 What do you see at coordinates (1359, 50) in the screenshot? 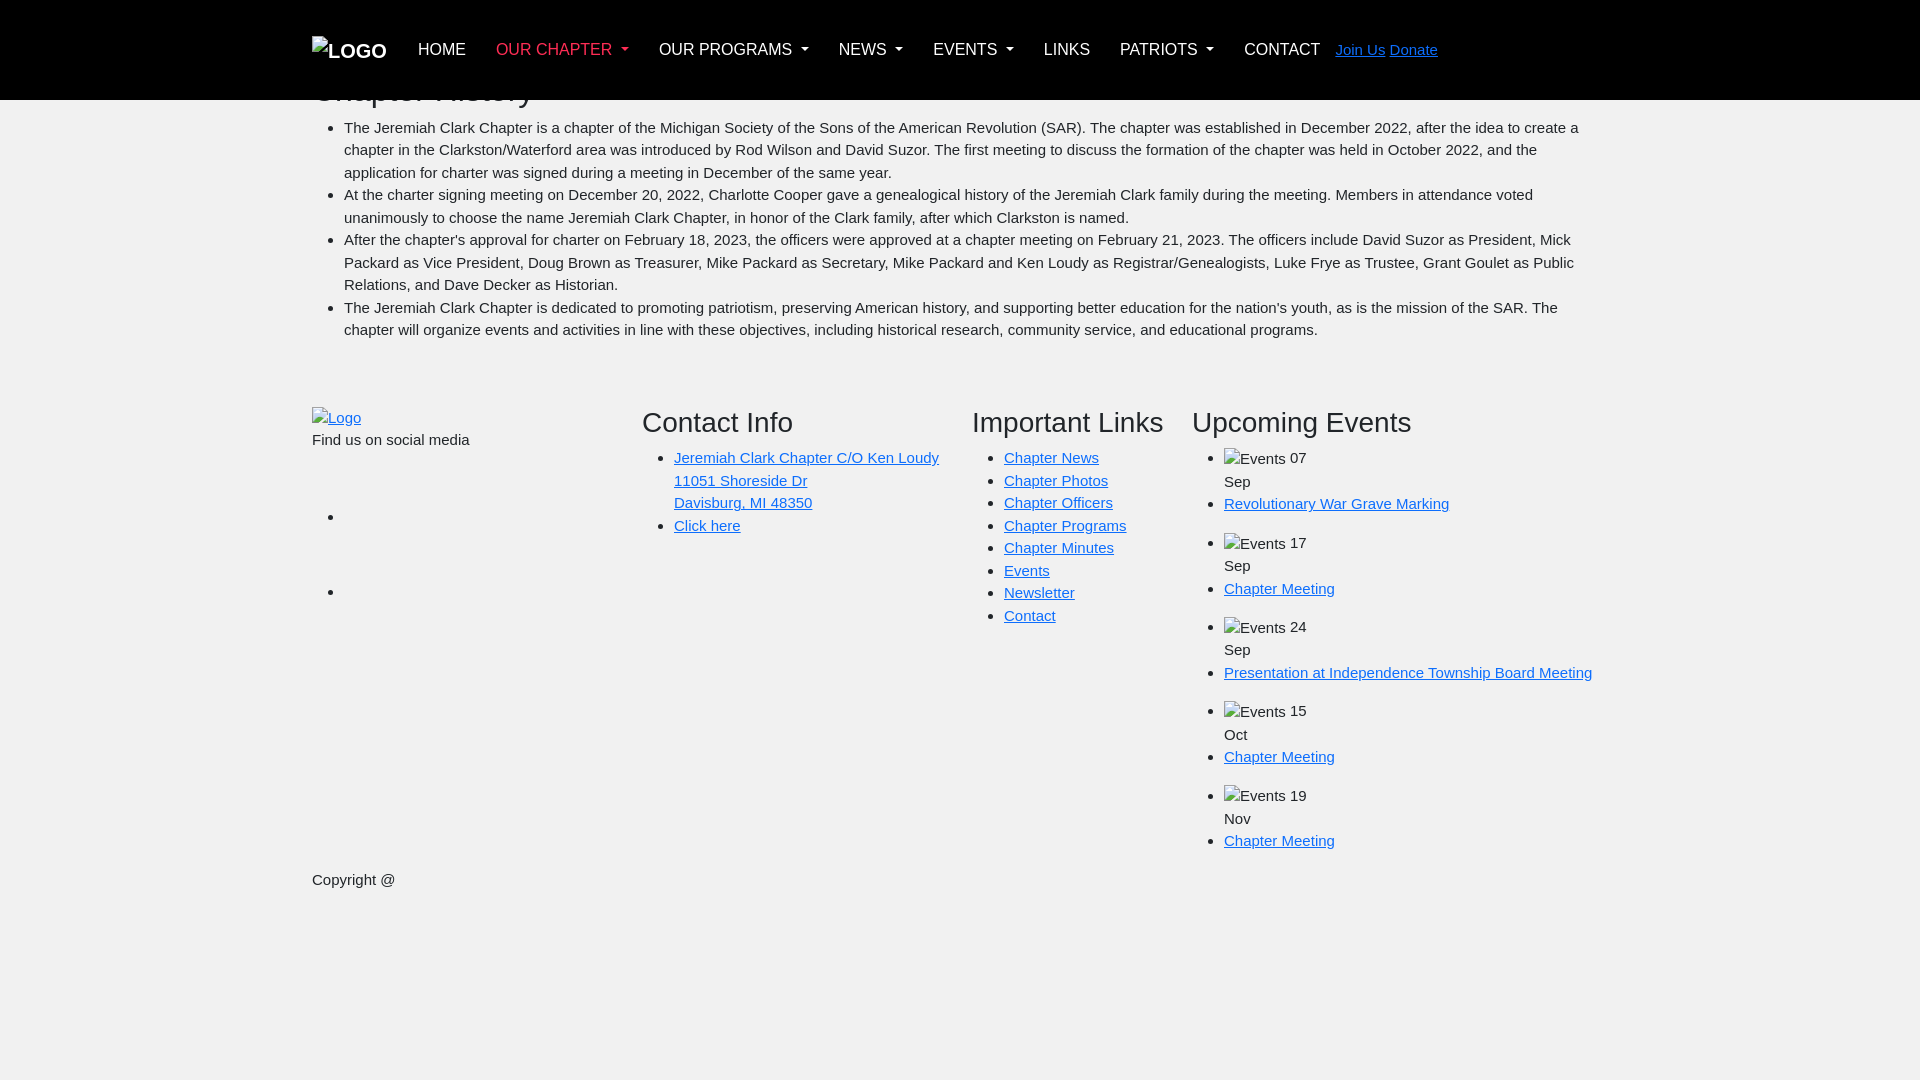
I see `Join Us` at bounding box center [1359, 50].